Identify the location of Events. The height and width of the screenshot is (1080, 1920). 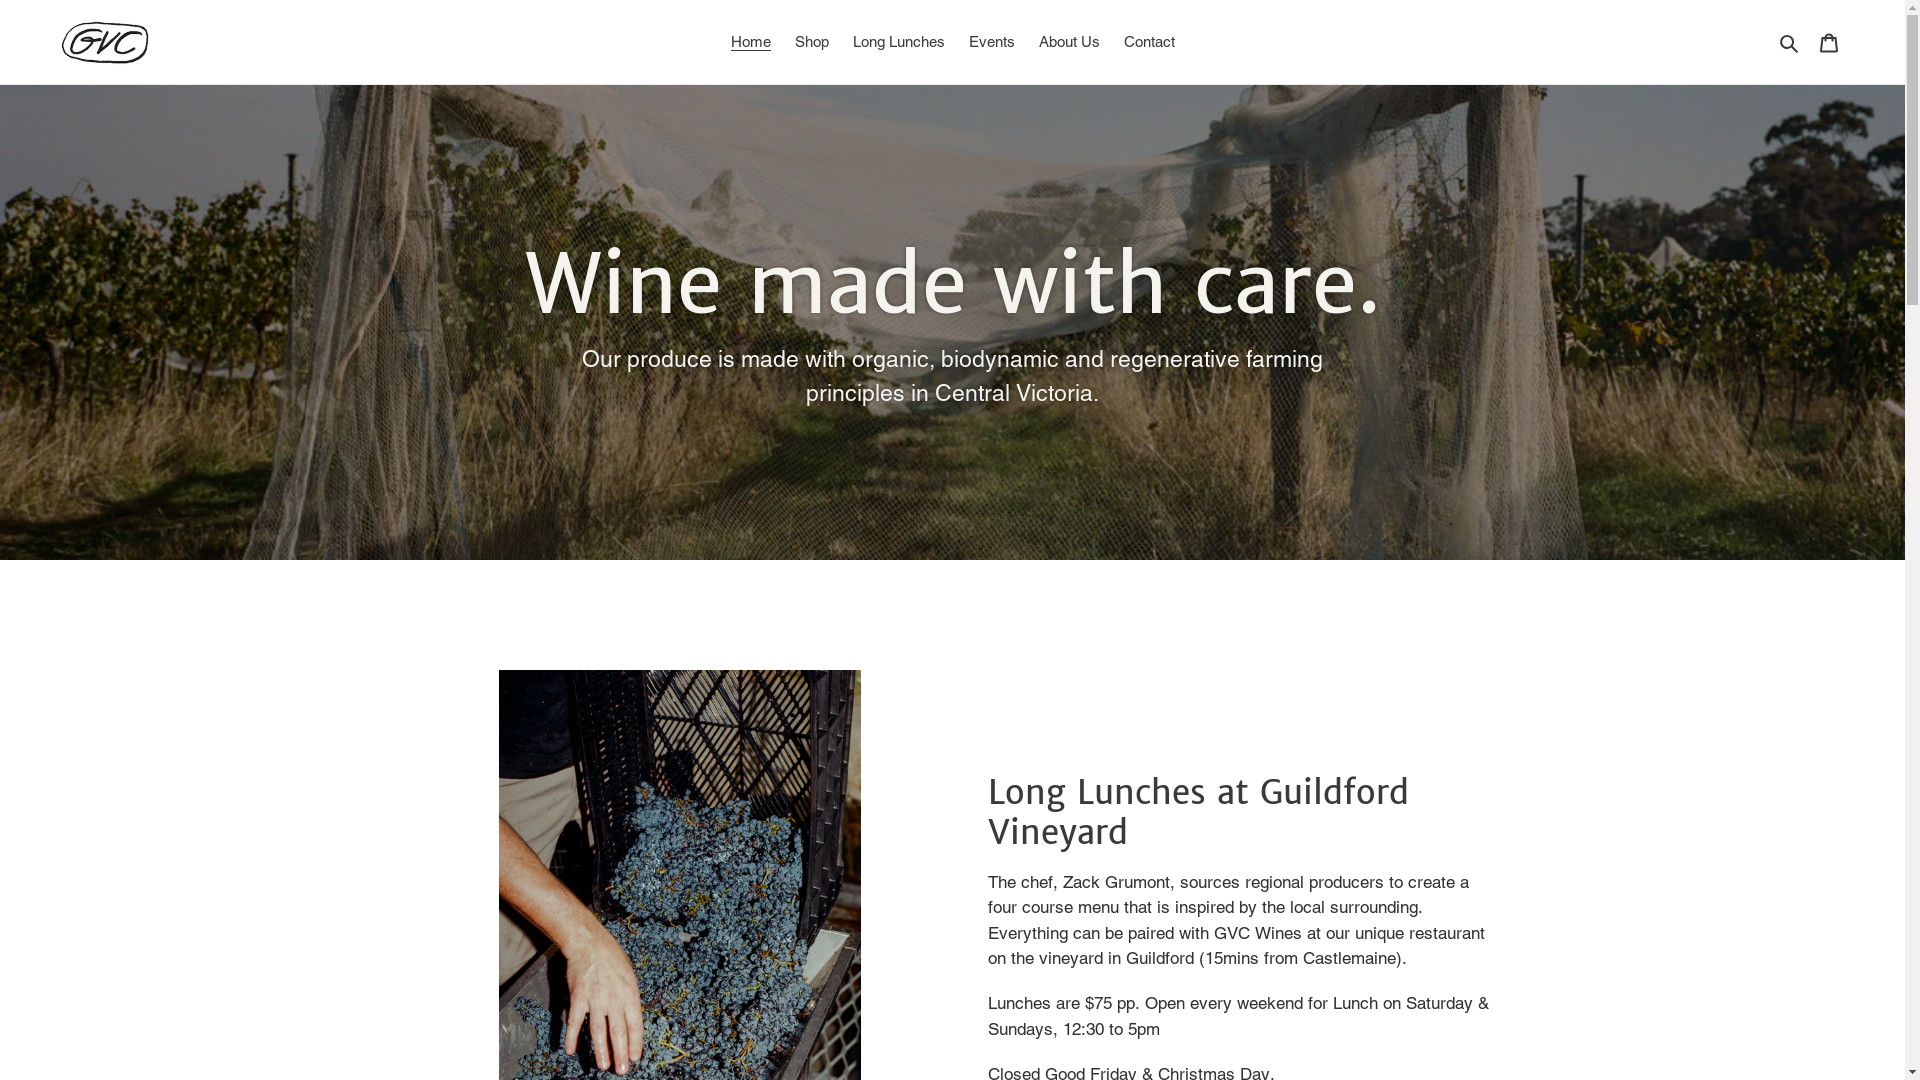
(991, 42).